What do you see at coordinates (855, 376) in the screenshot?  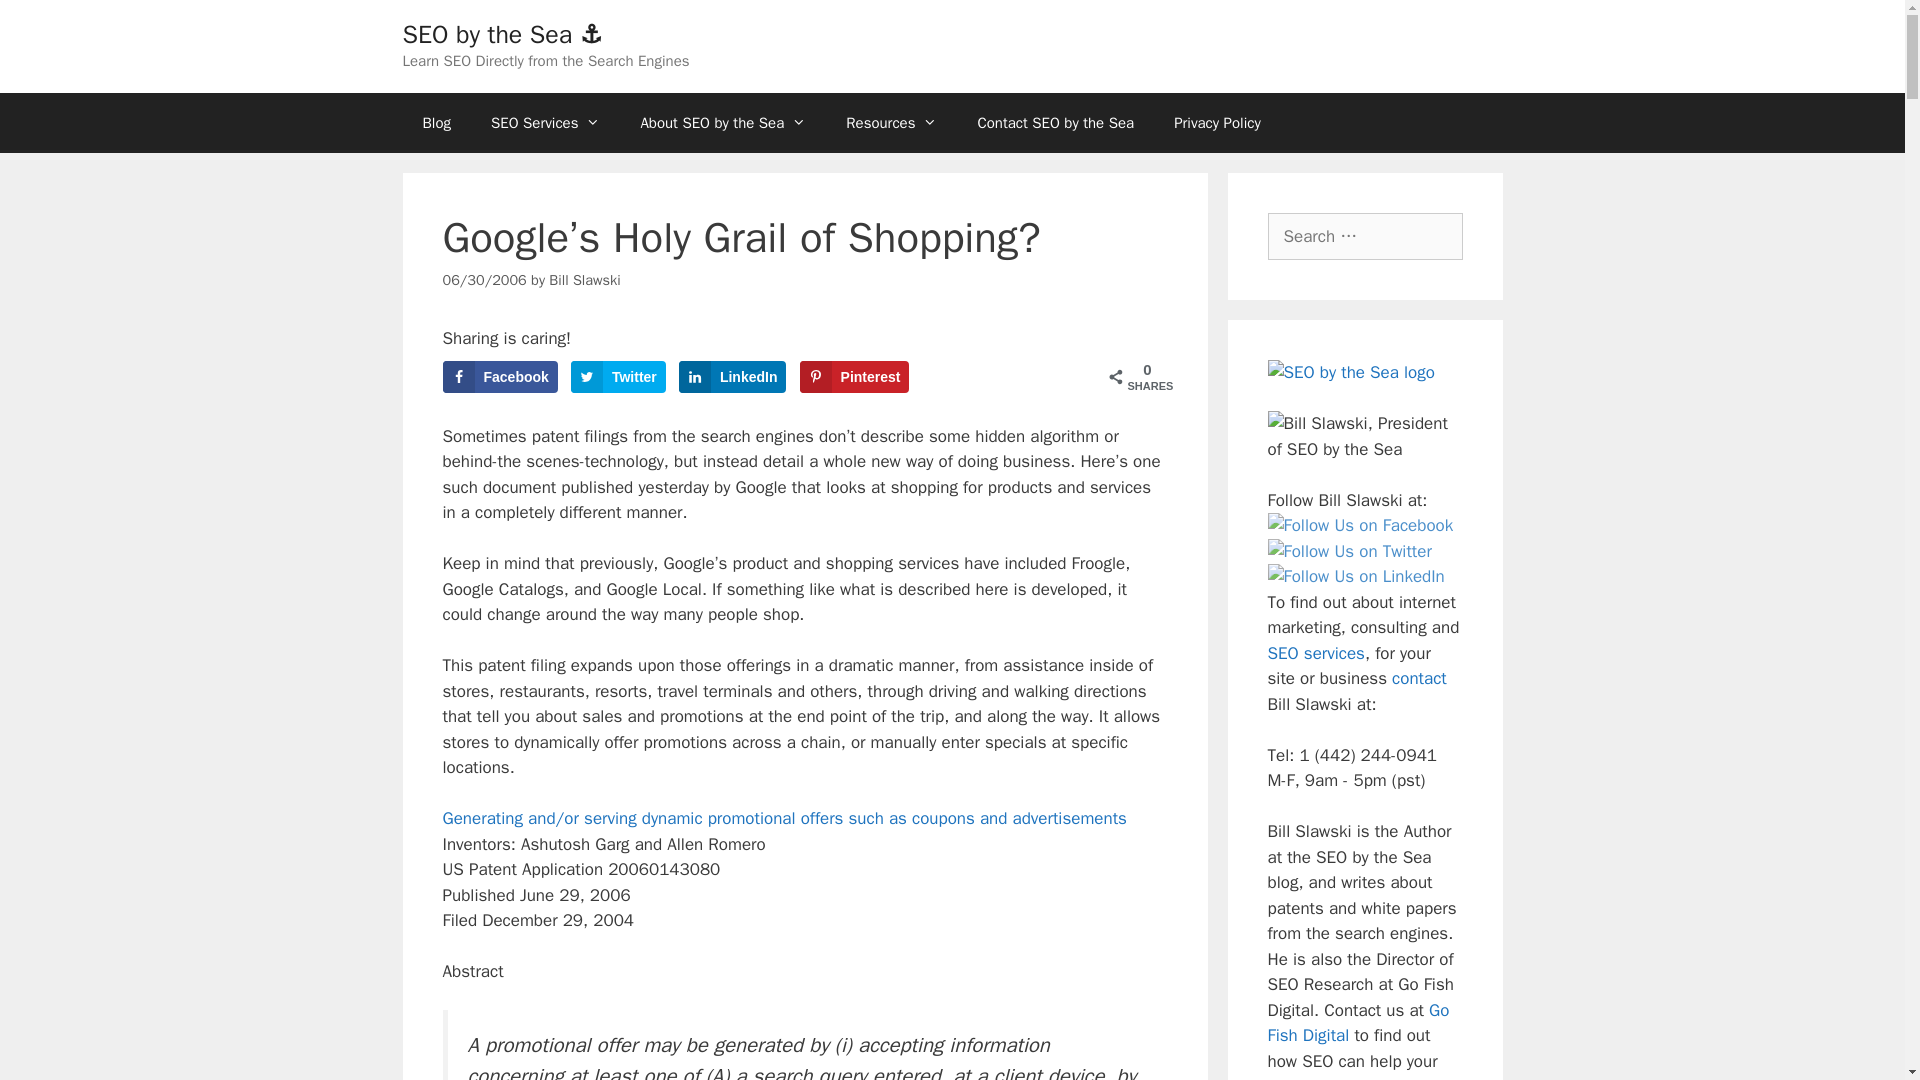 I see `Save to Pinterest` at bounding box center [855, 376].